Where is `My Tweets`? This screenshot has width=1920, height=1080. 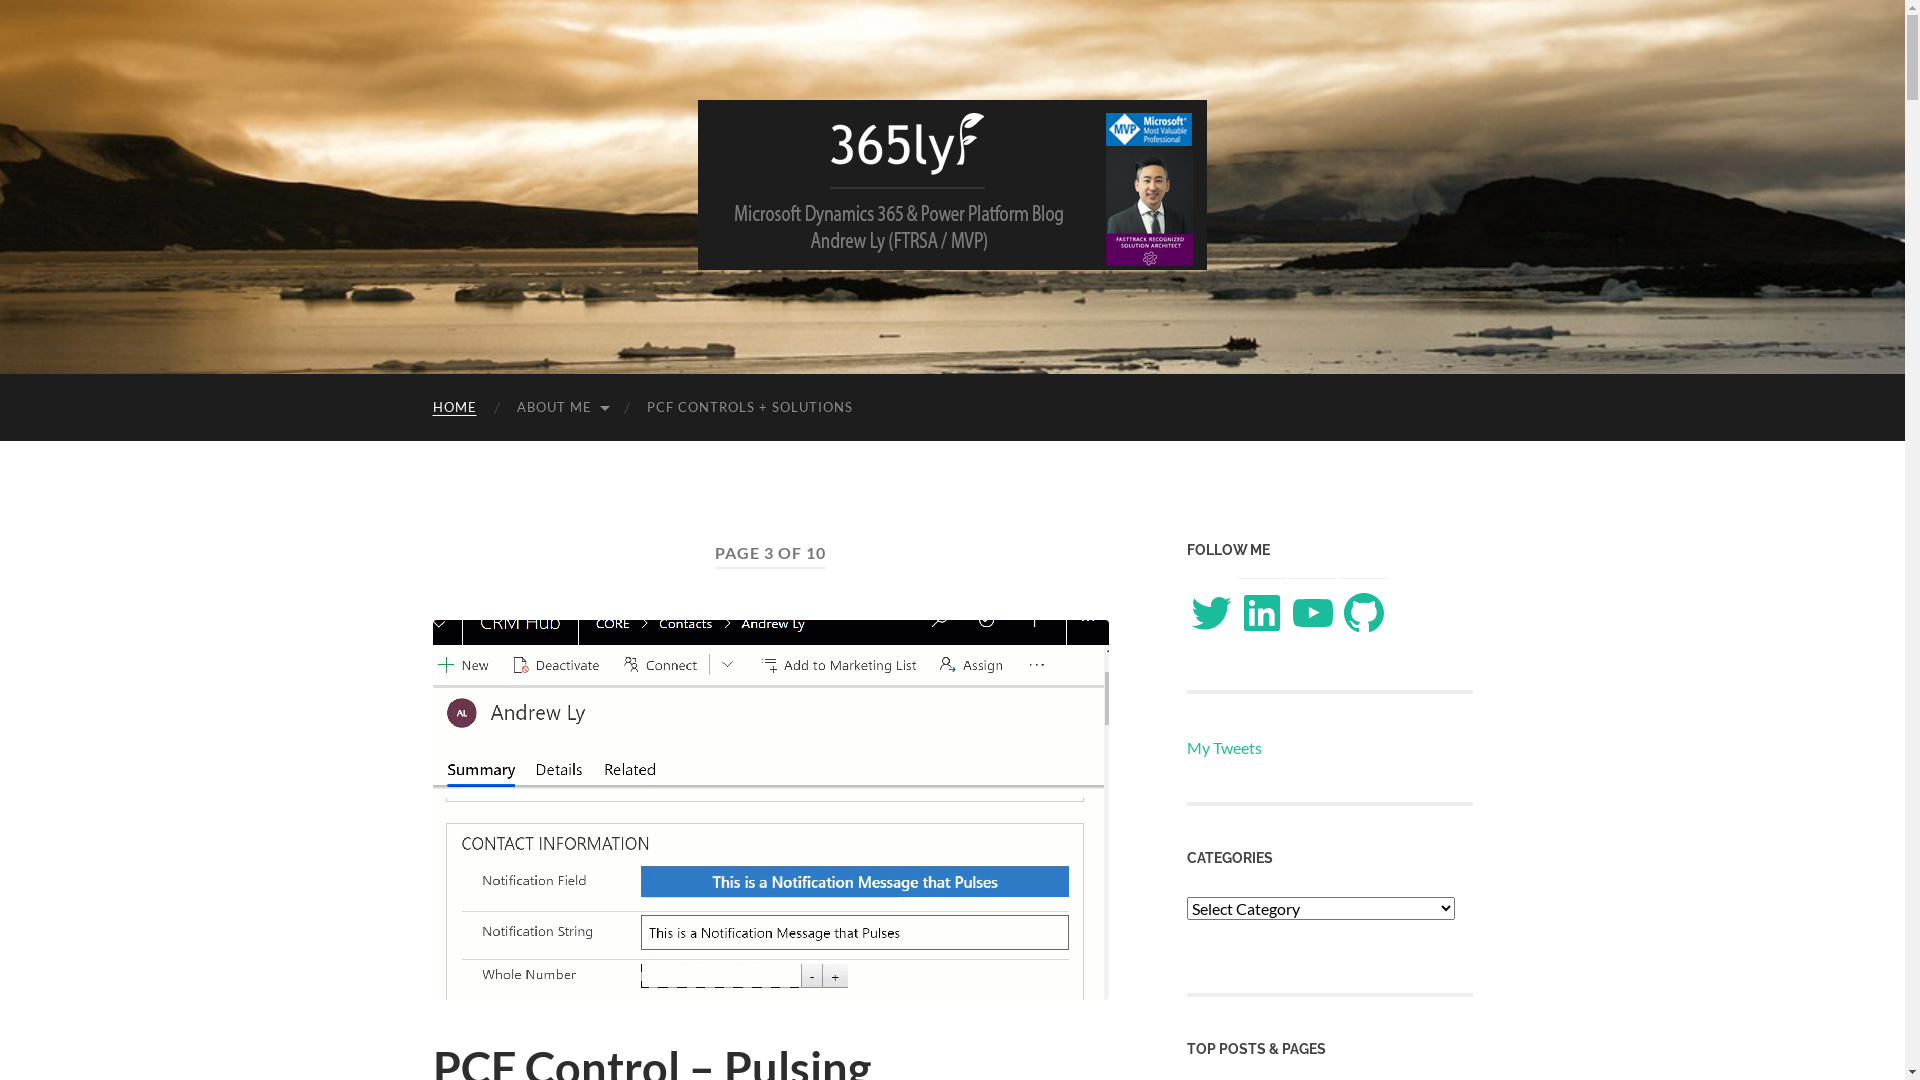
My Tweets is located at coordinates (1224, 748).